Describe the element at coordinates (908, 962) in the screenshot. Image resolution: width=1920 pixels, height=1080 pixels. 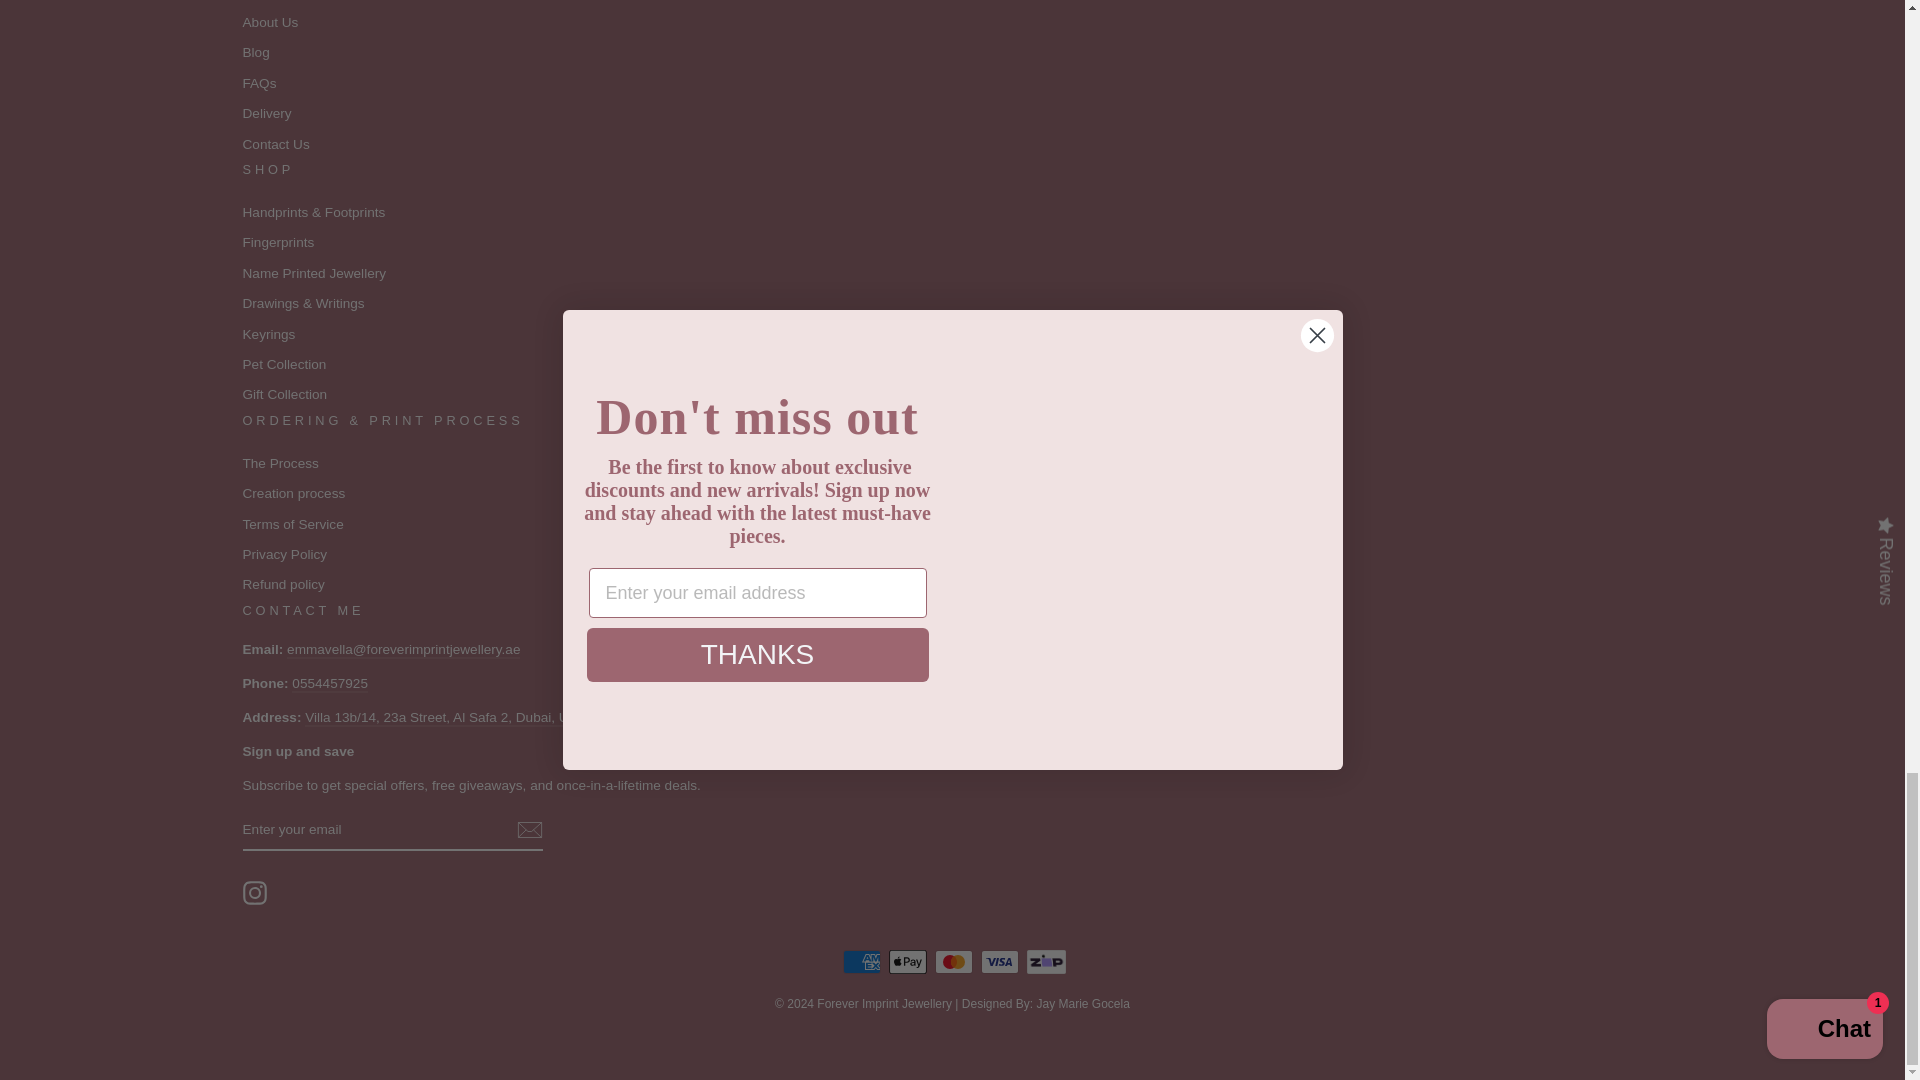
I see `Apple Pay` at that location.